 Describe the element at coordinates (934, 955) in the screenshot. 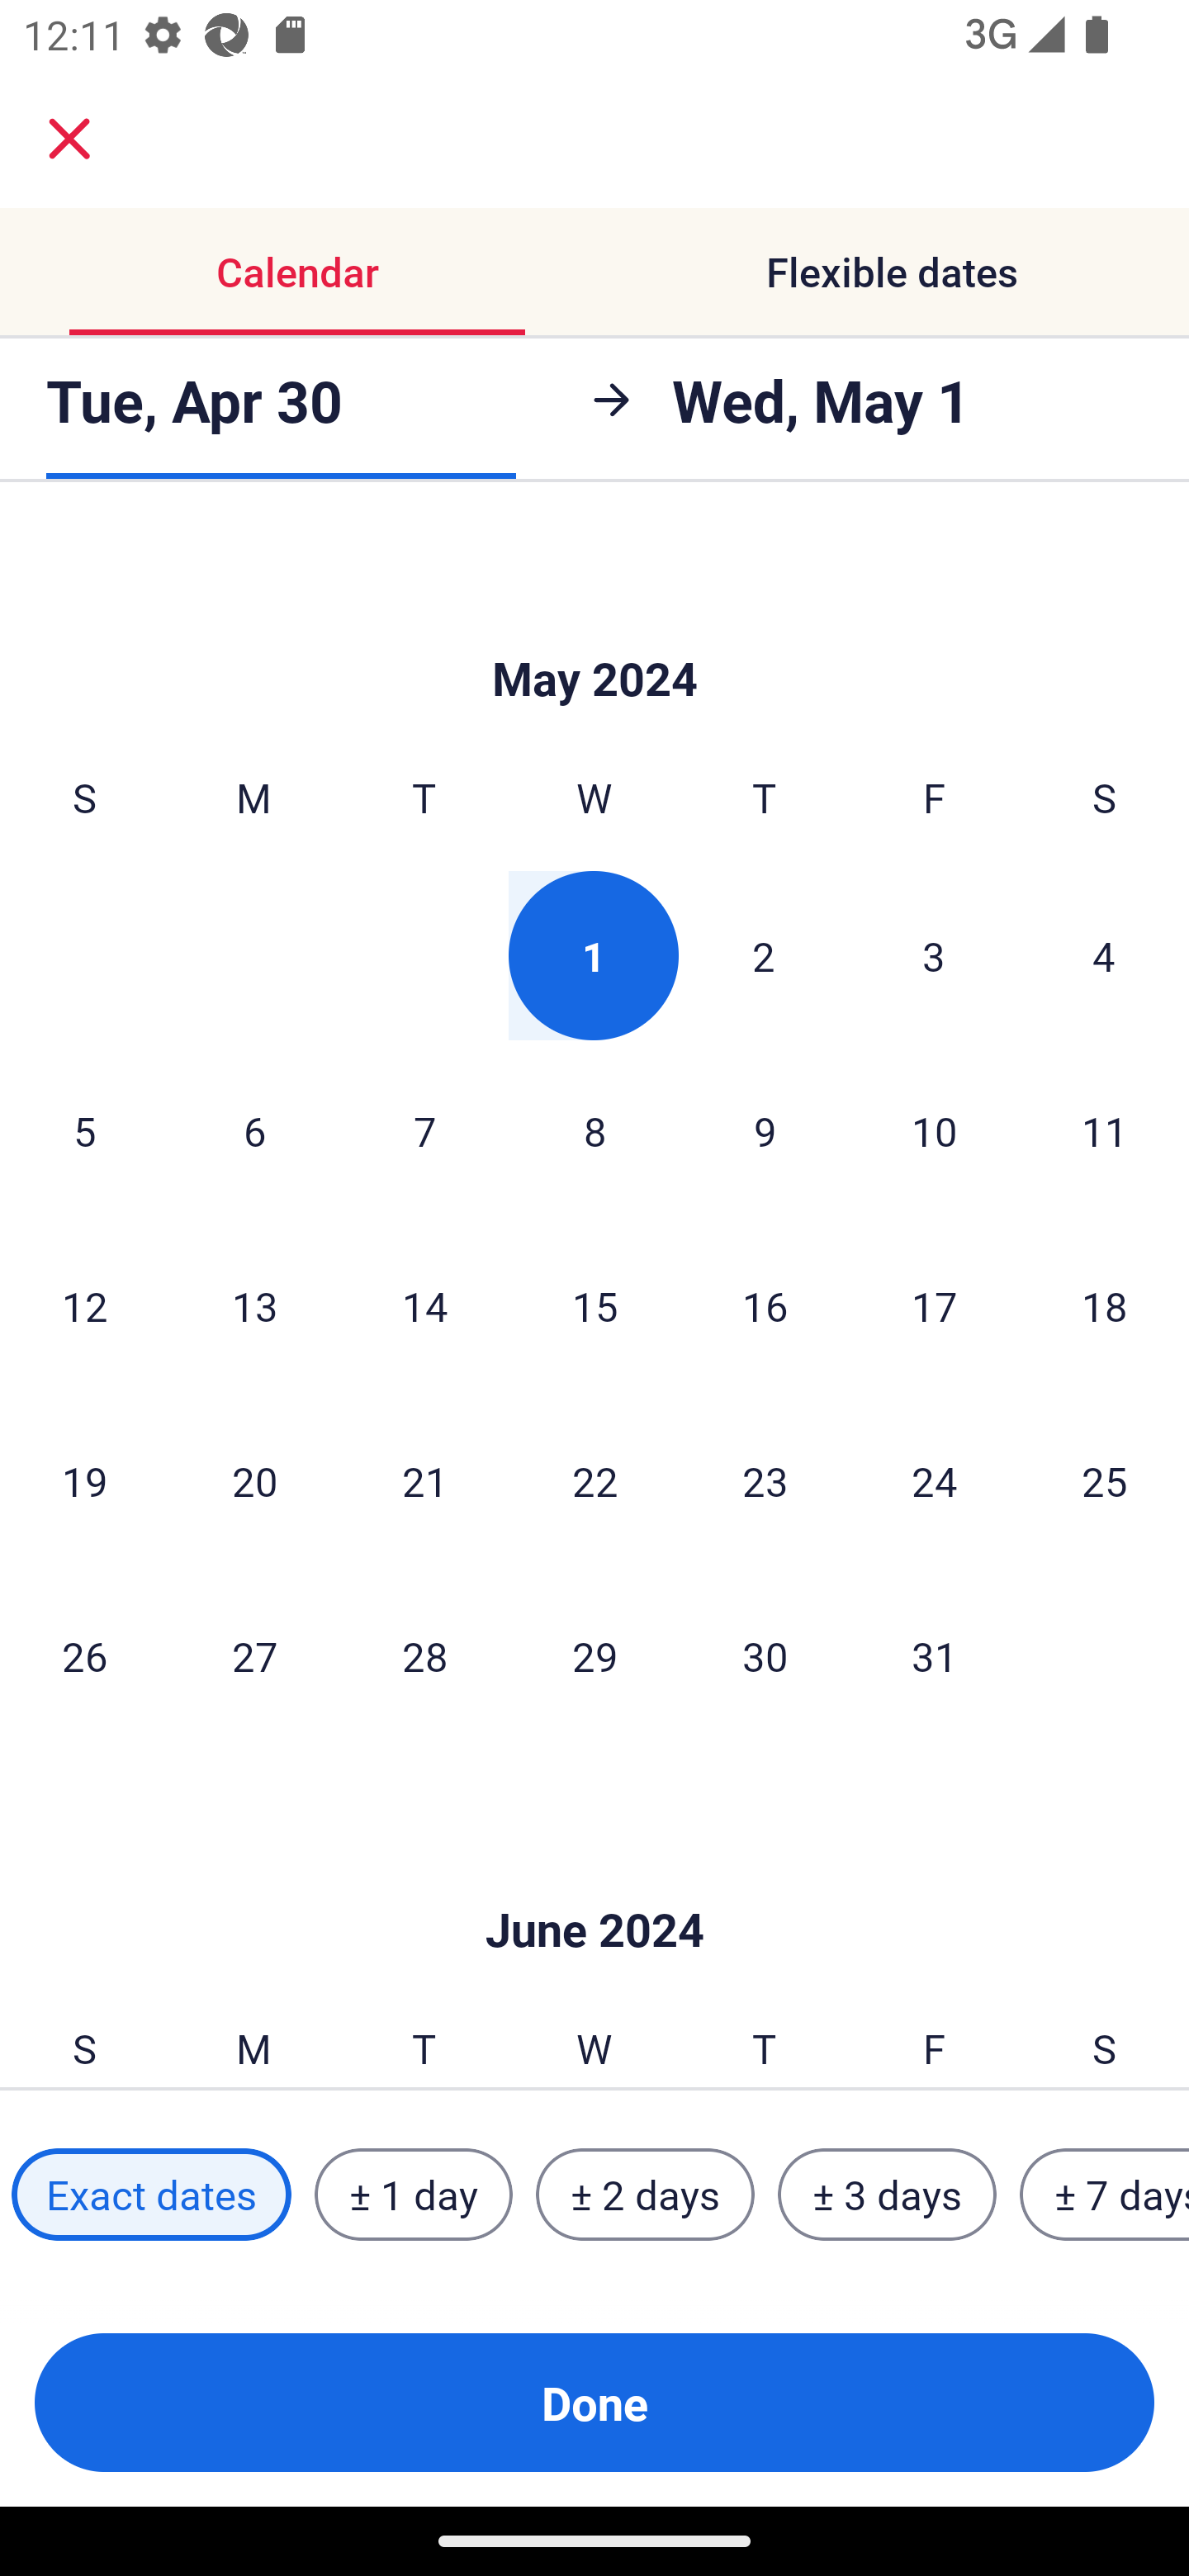

I see `3 Friday, May 3, 2024` at that location.